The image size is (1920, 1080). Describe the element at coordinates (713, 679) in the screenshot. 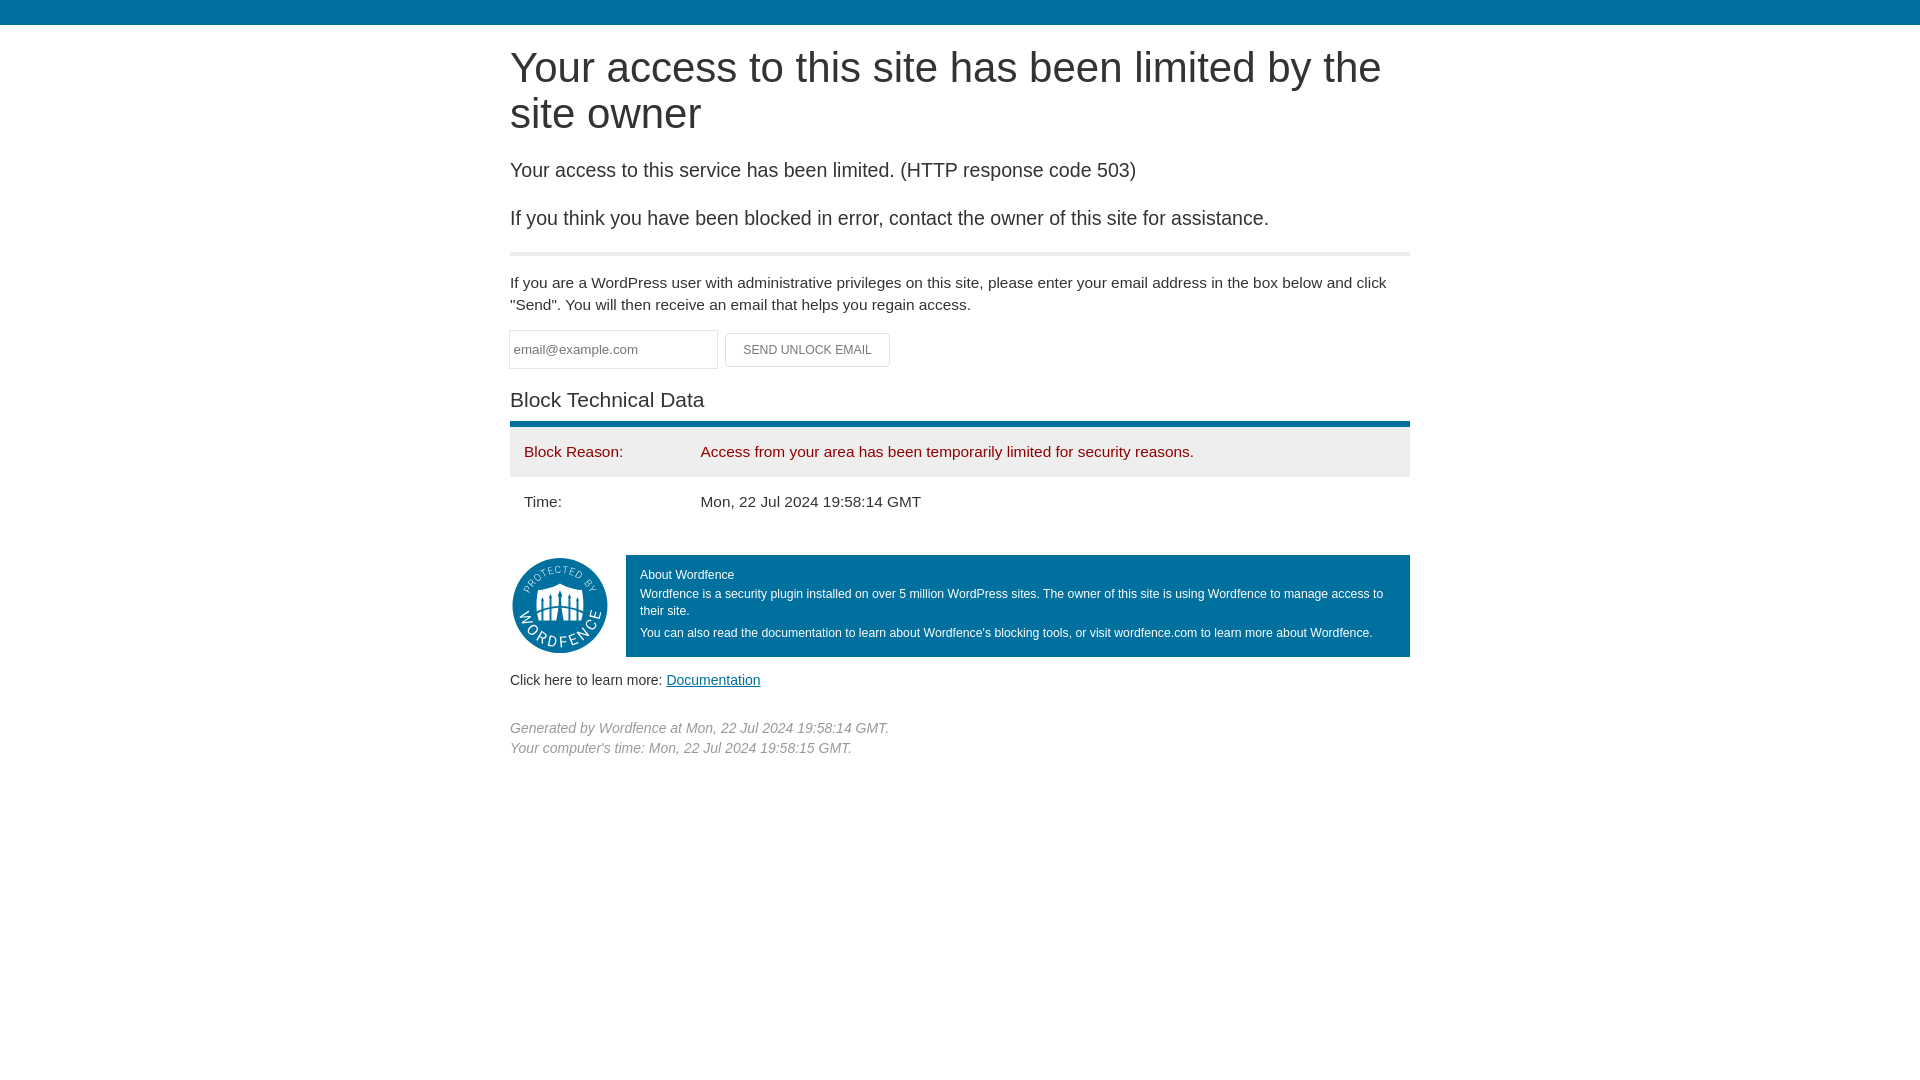

I see `Documentation` at that location.